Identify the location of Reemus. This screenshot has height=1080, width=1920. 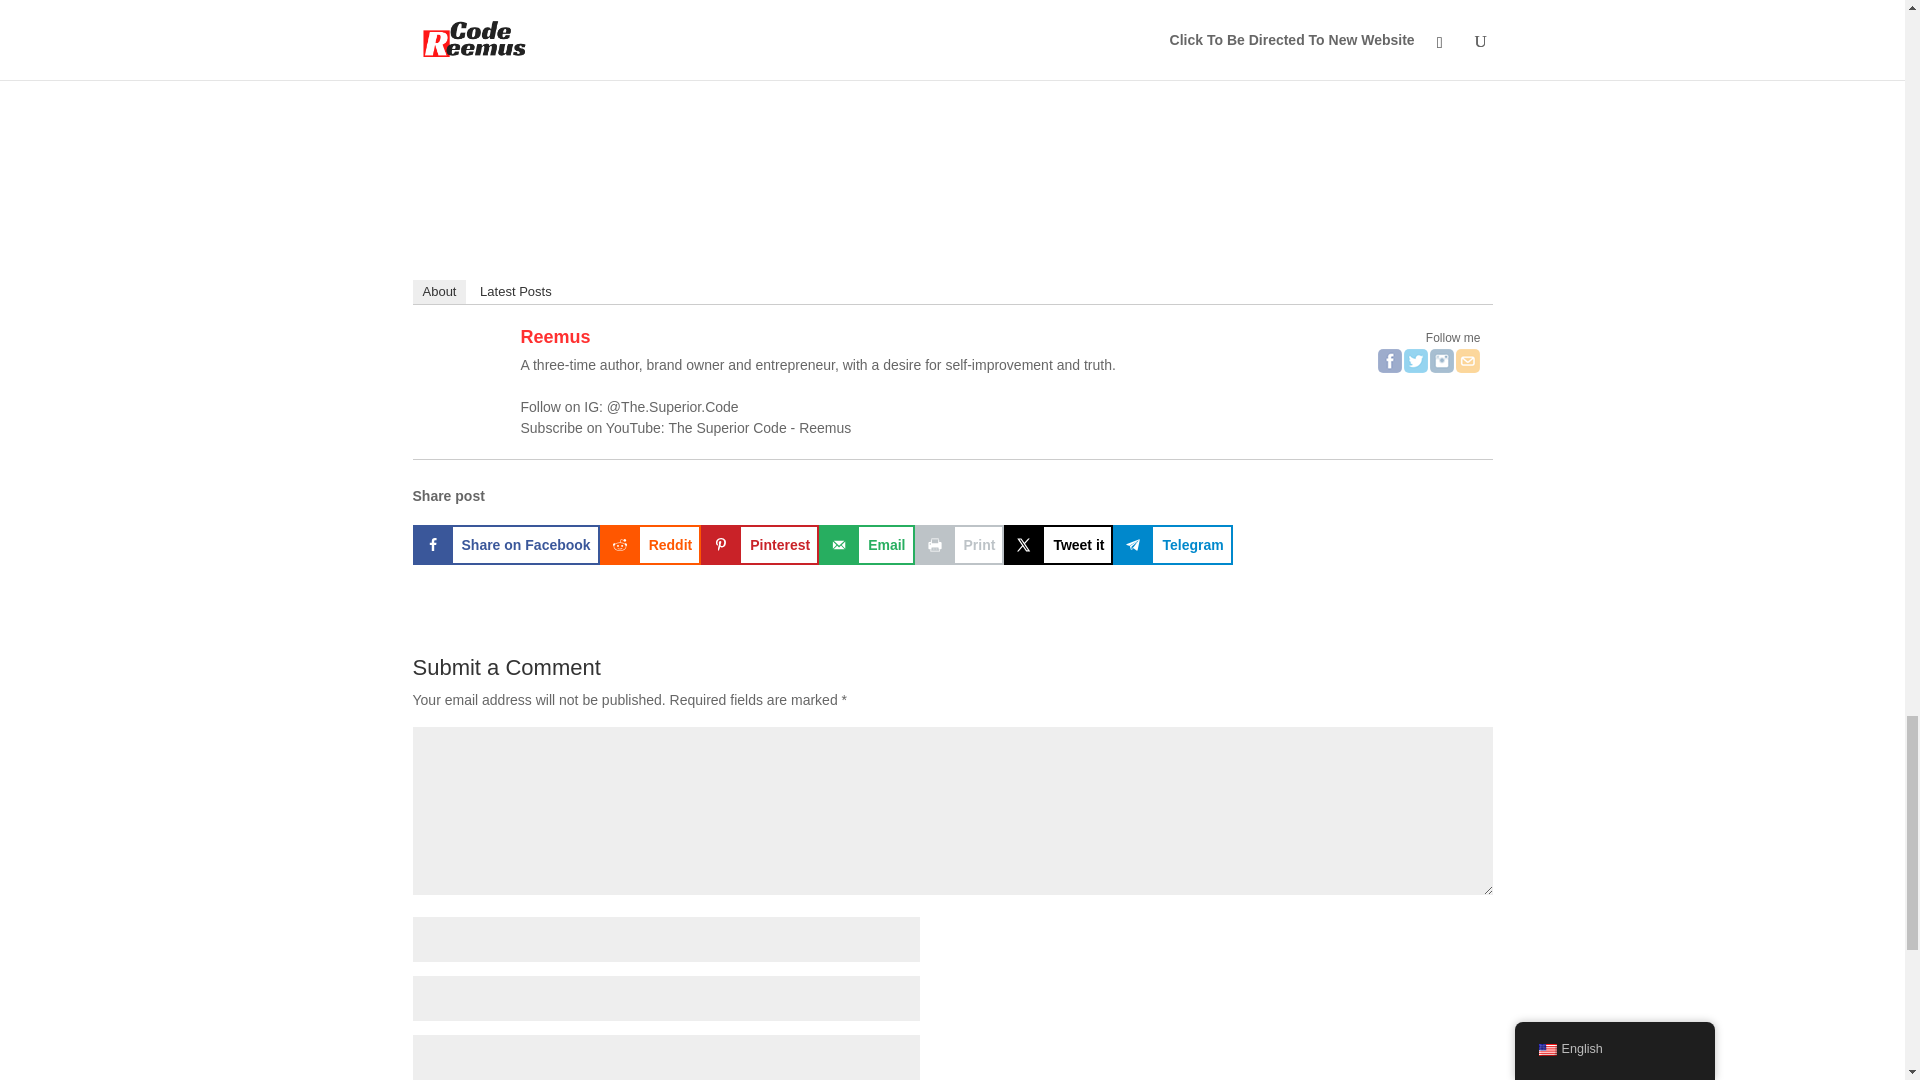
(554, 336).